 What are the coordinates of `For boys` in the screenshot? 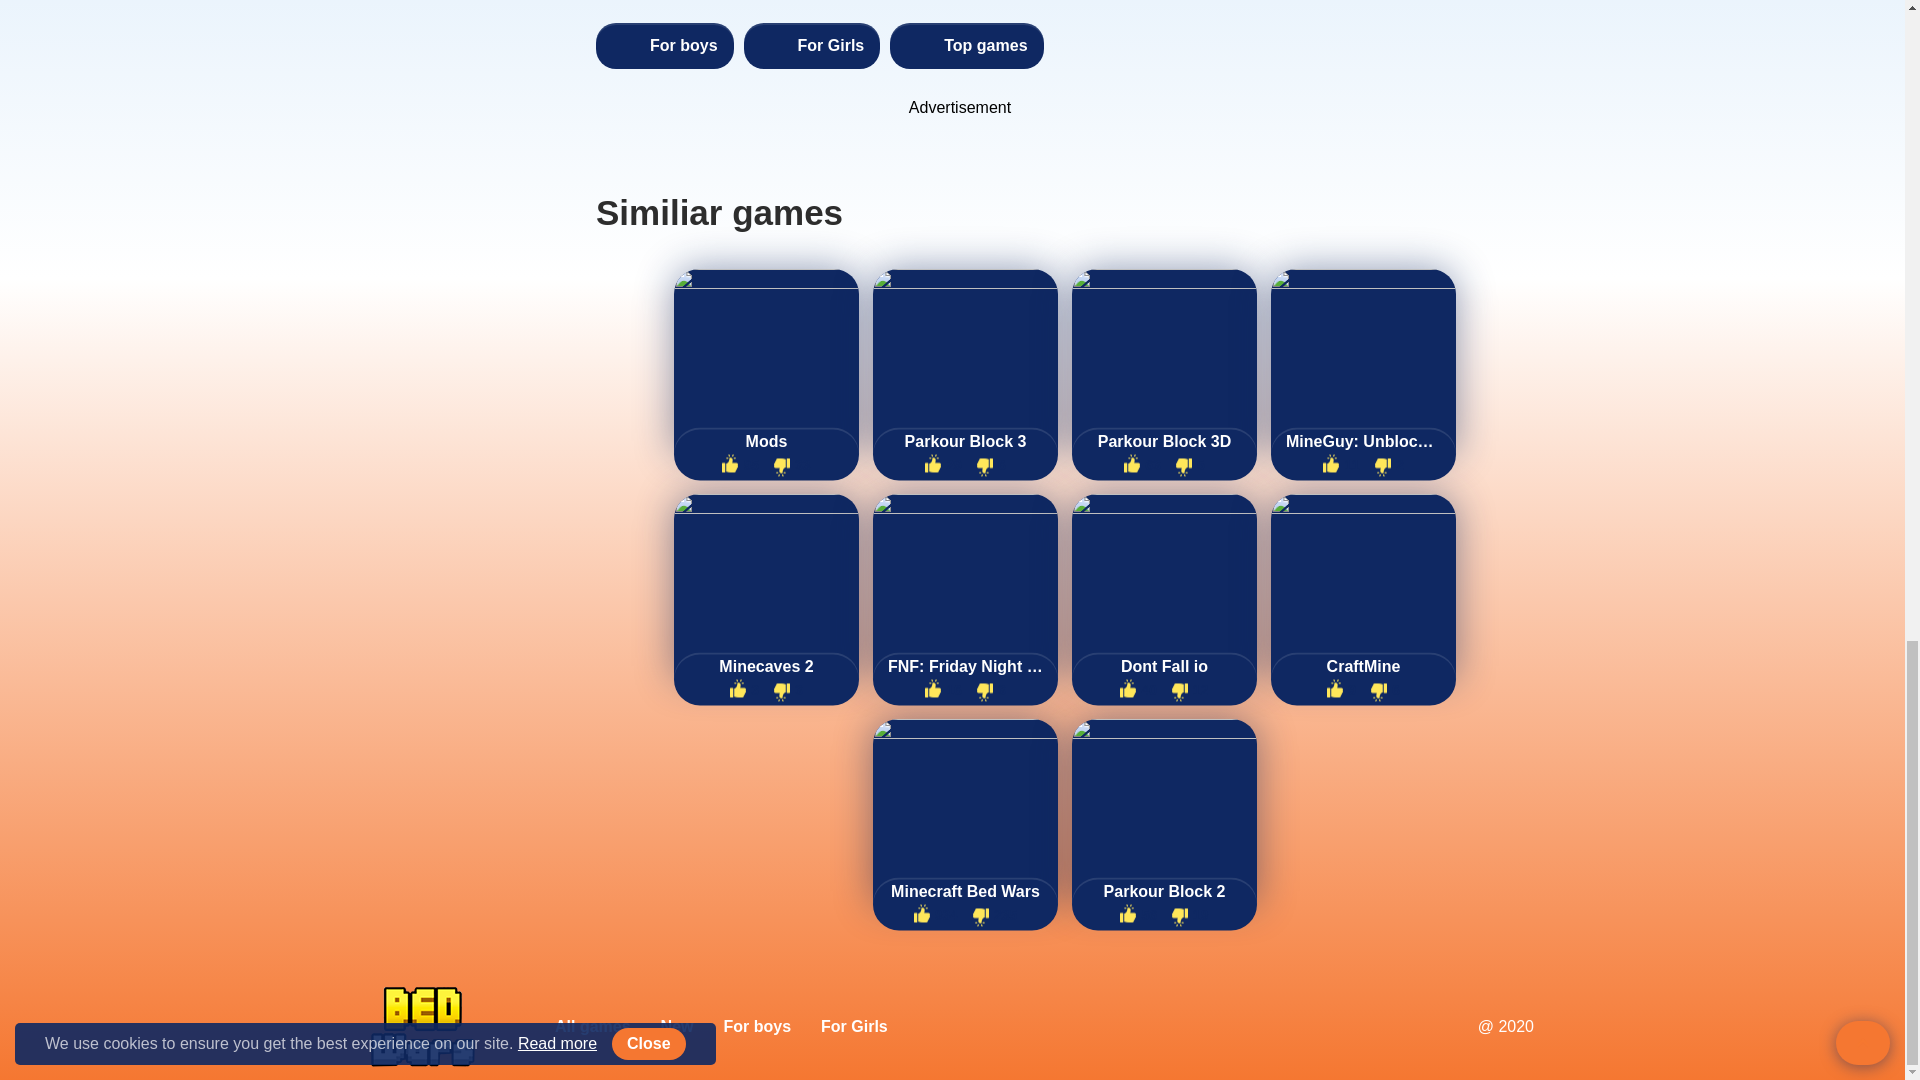 It's located at (664, 46).